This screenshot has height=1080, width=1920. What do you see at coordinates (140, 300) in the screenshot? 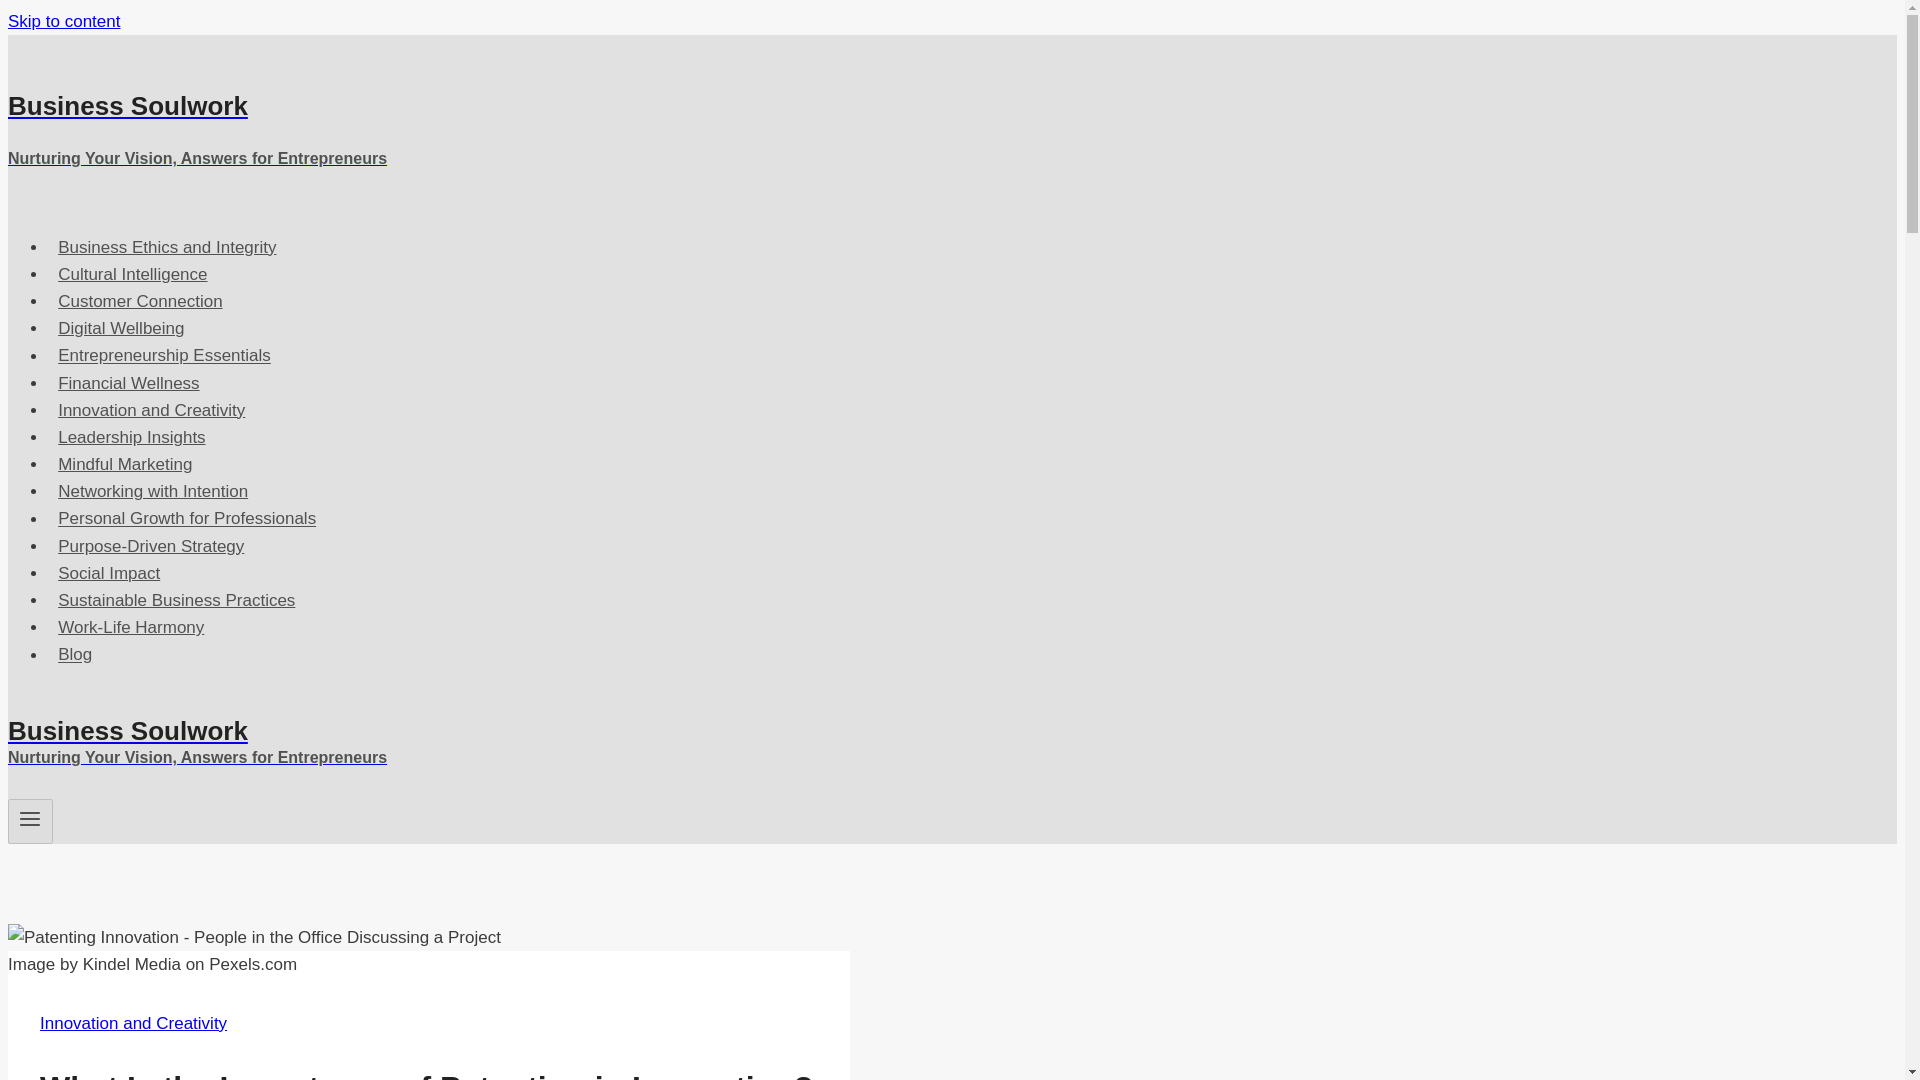
I see `Customer Connection` at bounding box center [140, 300].